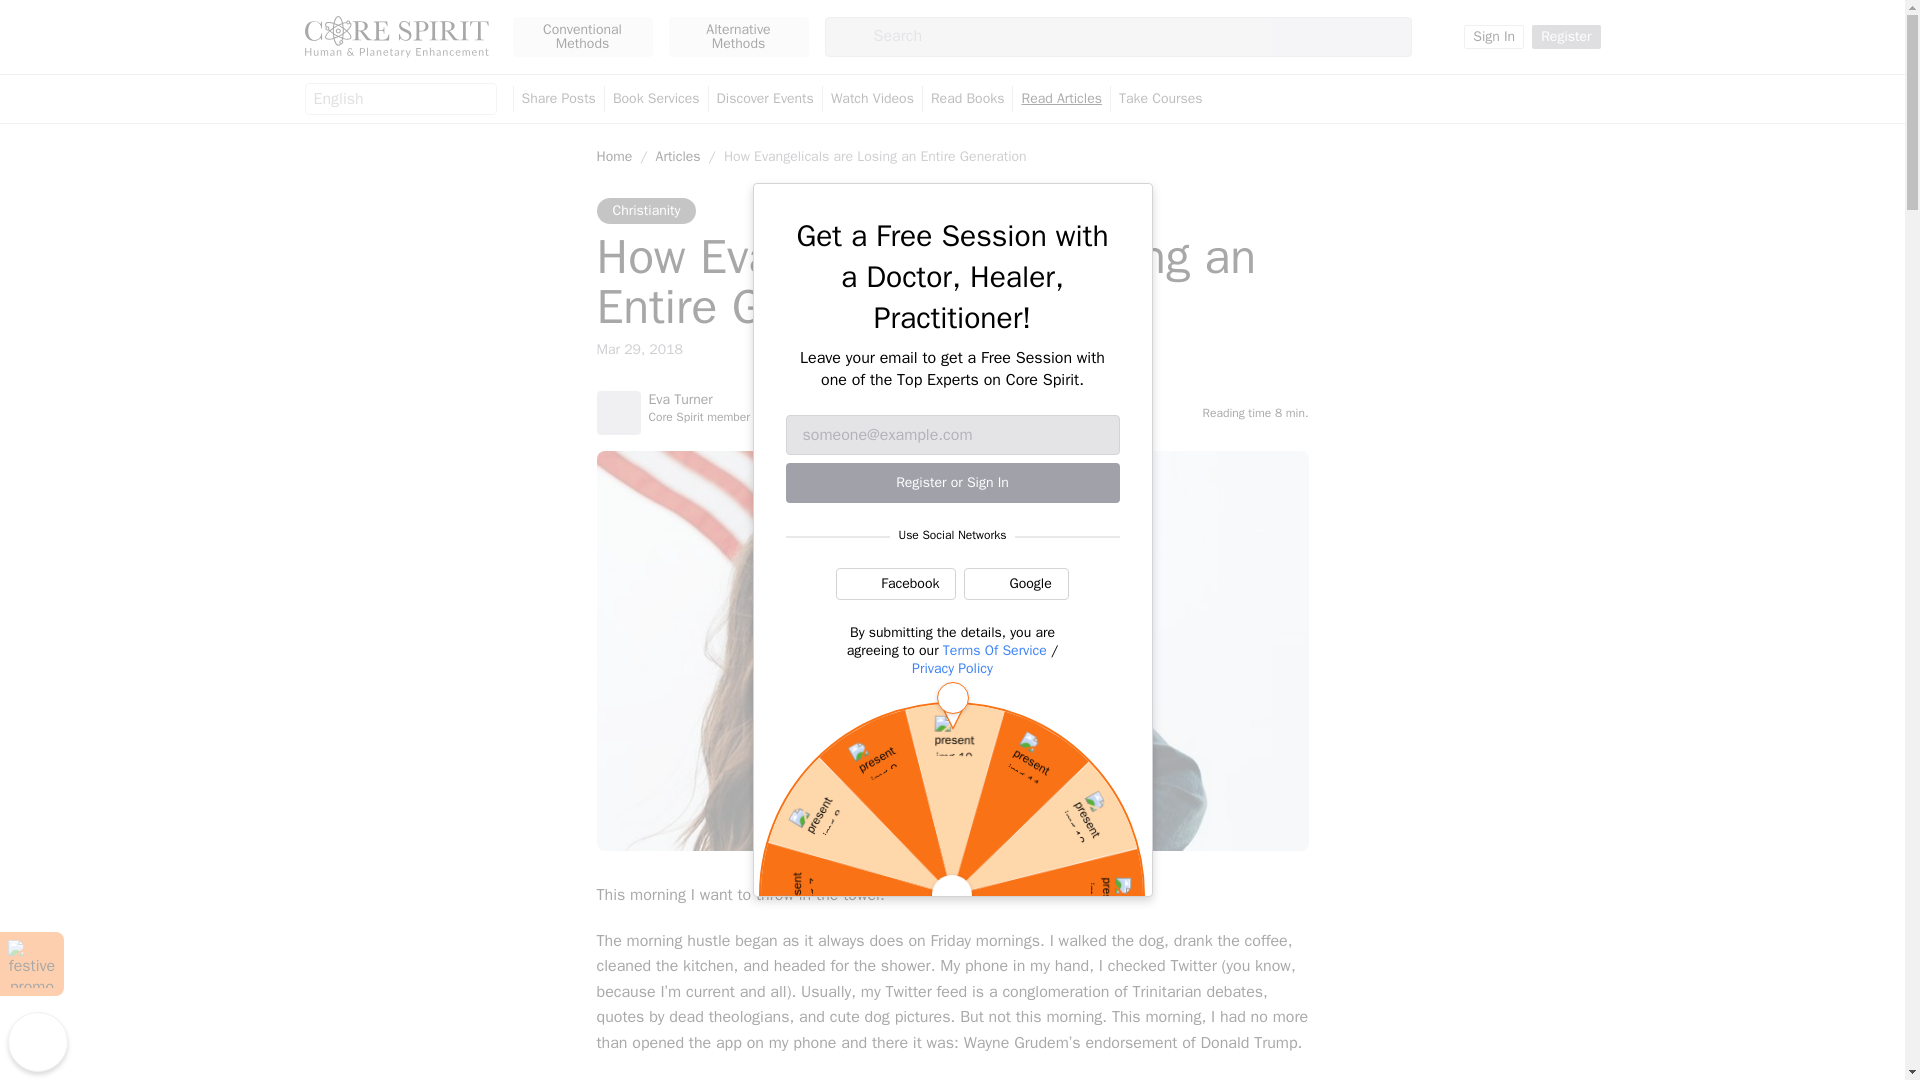 The height and width of the screenshot is (1080, 1920). What do you see at coordinates (656, 99) in the screenshot?
I see `Book Services` at bounding box center [656, 99].